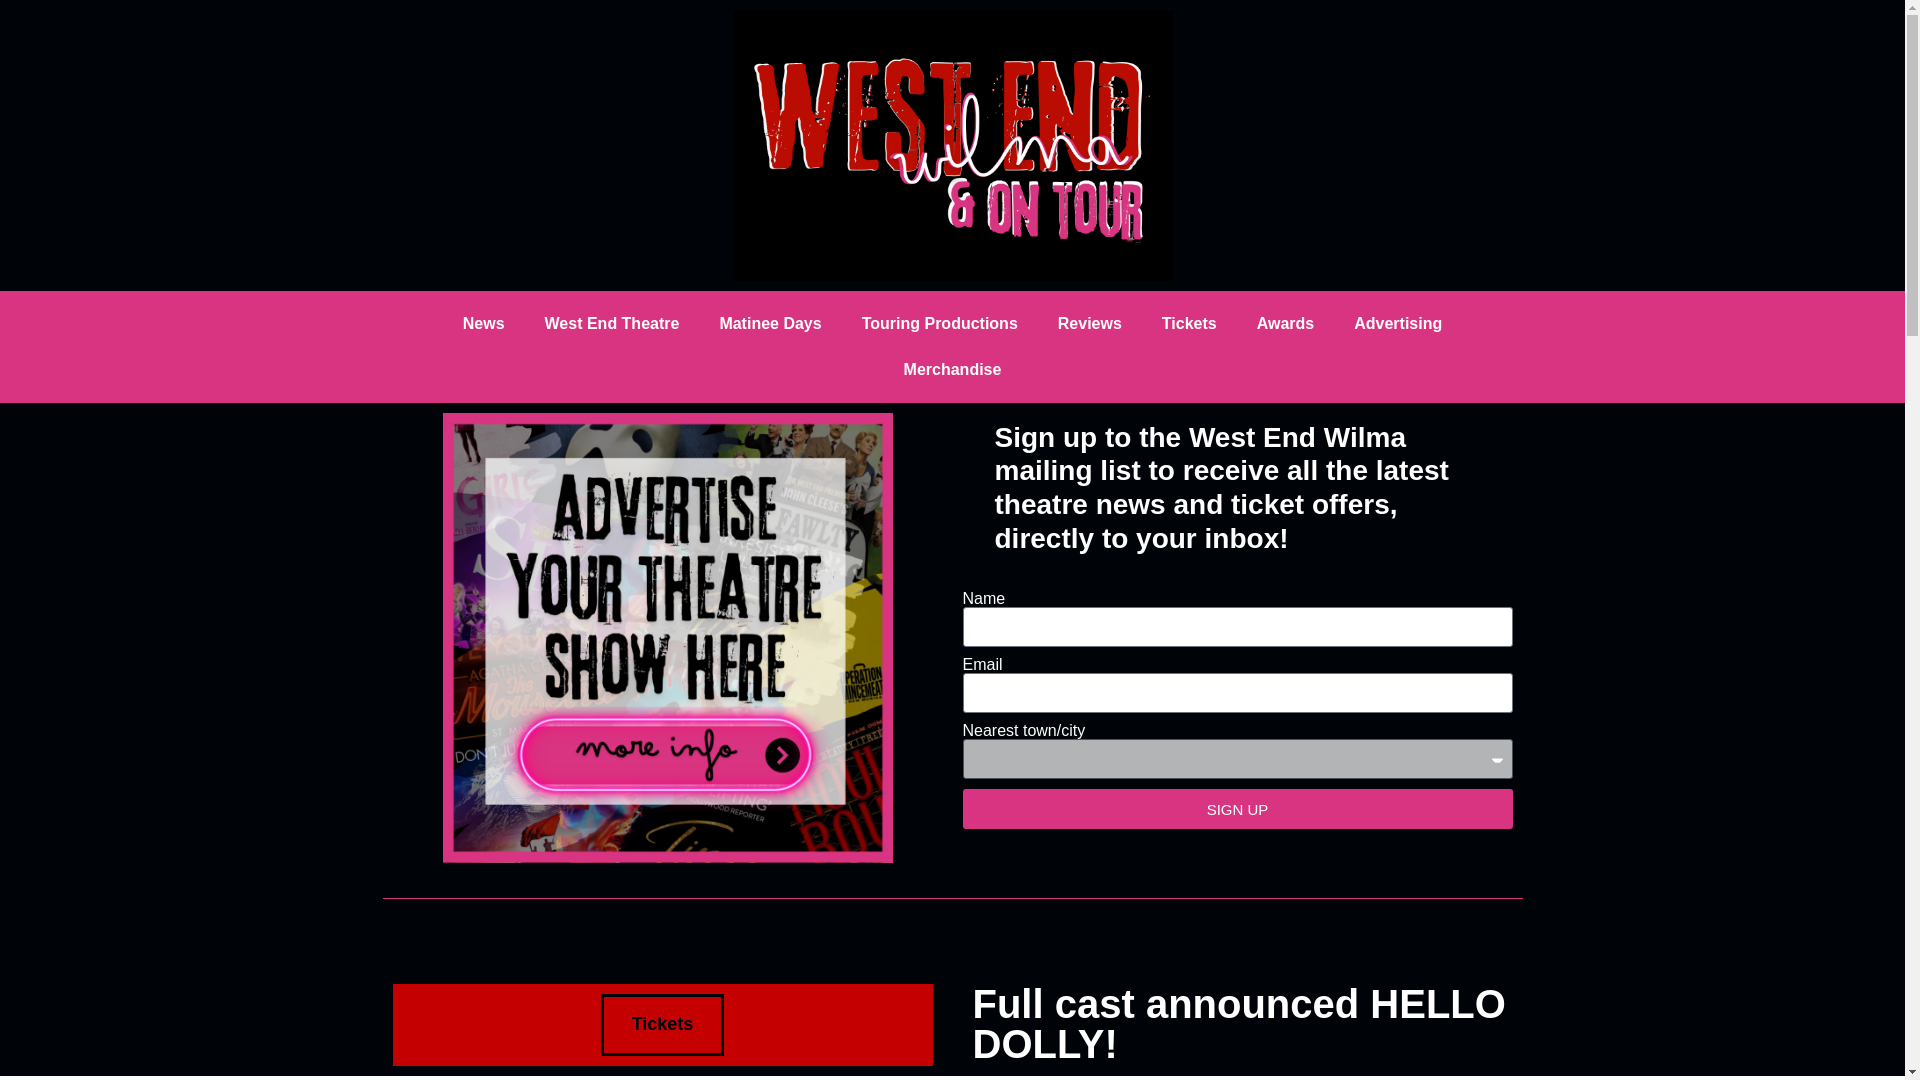 The height and width of the screenshot is (1080, 1920). Describe the element at coordinates (1285, 324) in the screenshot. I see `Awards` at that location.